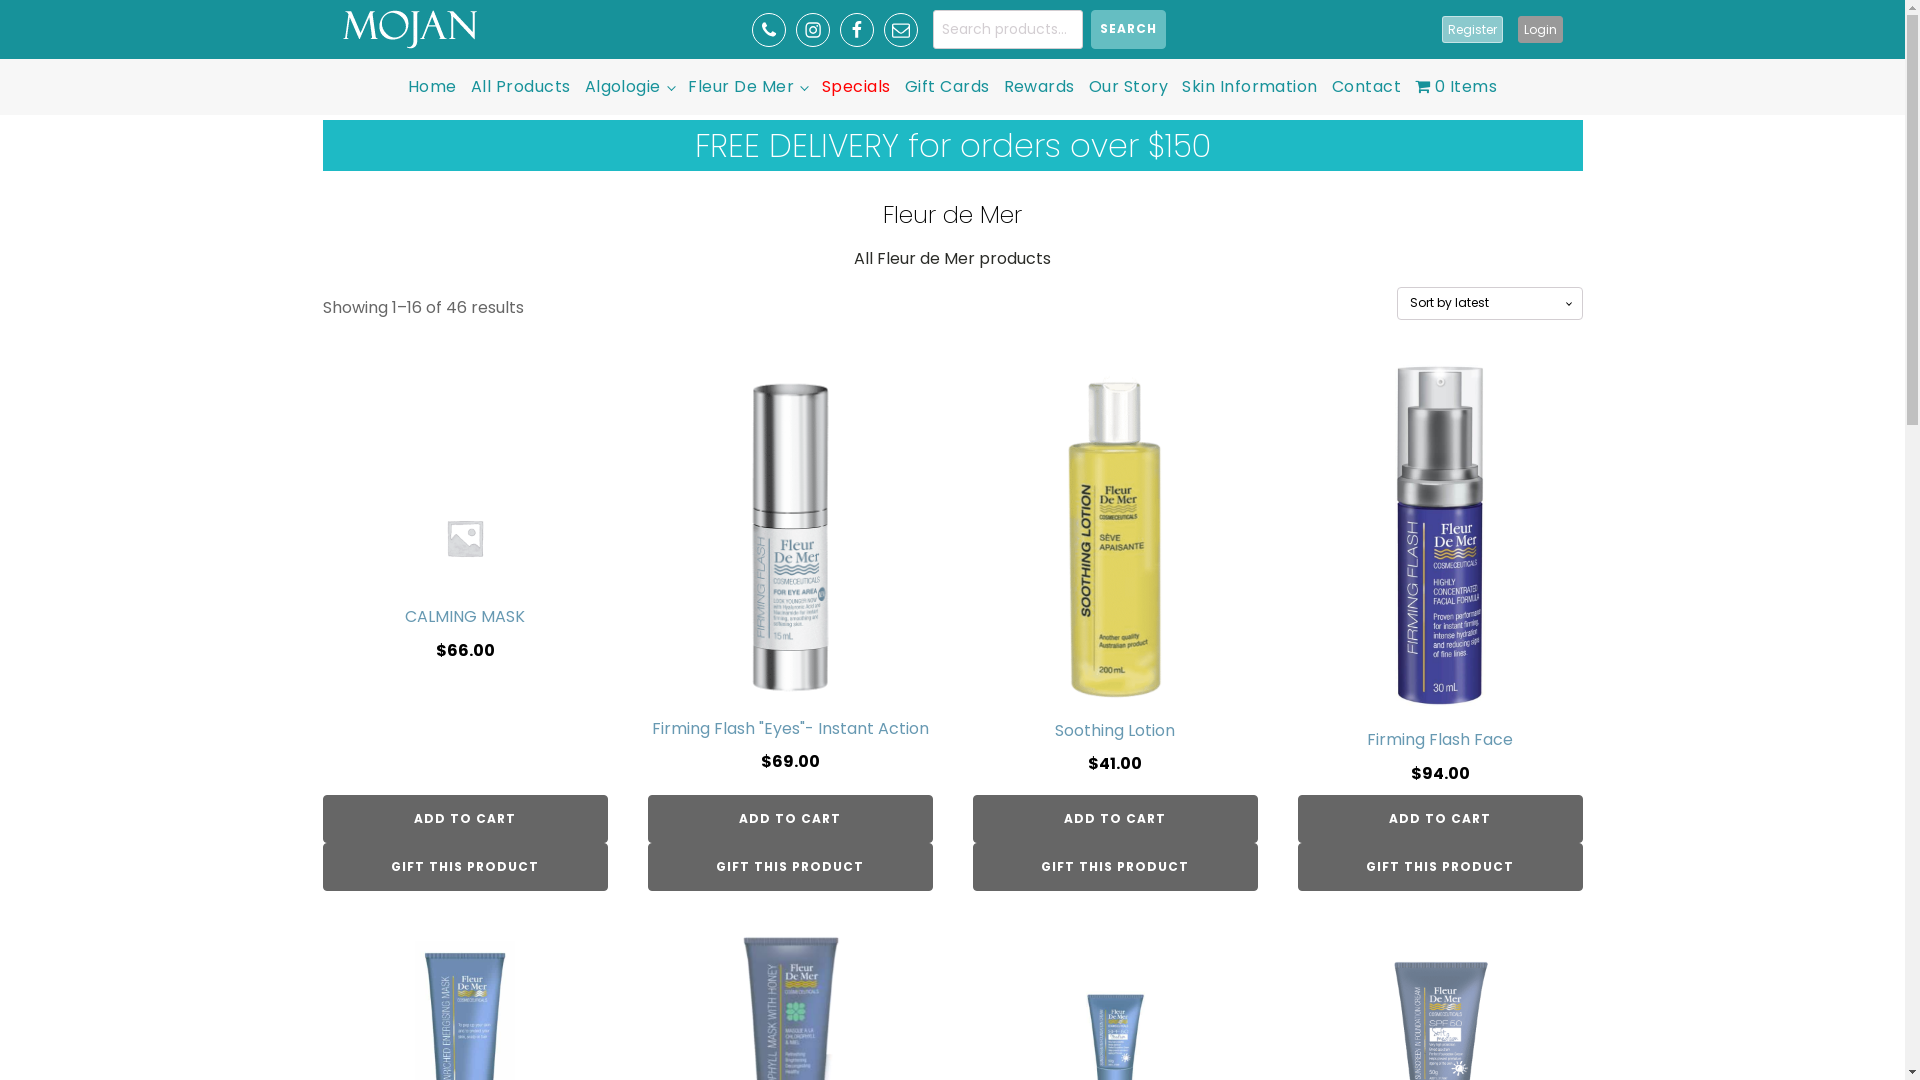 The height and width of the screenshot is (1080, 1920). Describe the element at coordinates (790, 867) in the screenshot. I see `GIFT THIS PRODUCT` at that location.